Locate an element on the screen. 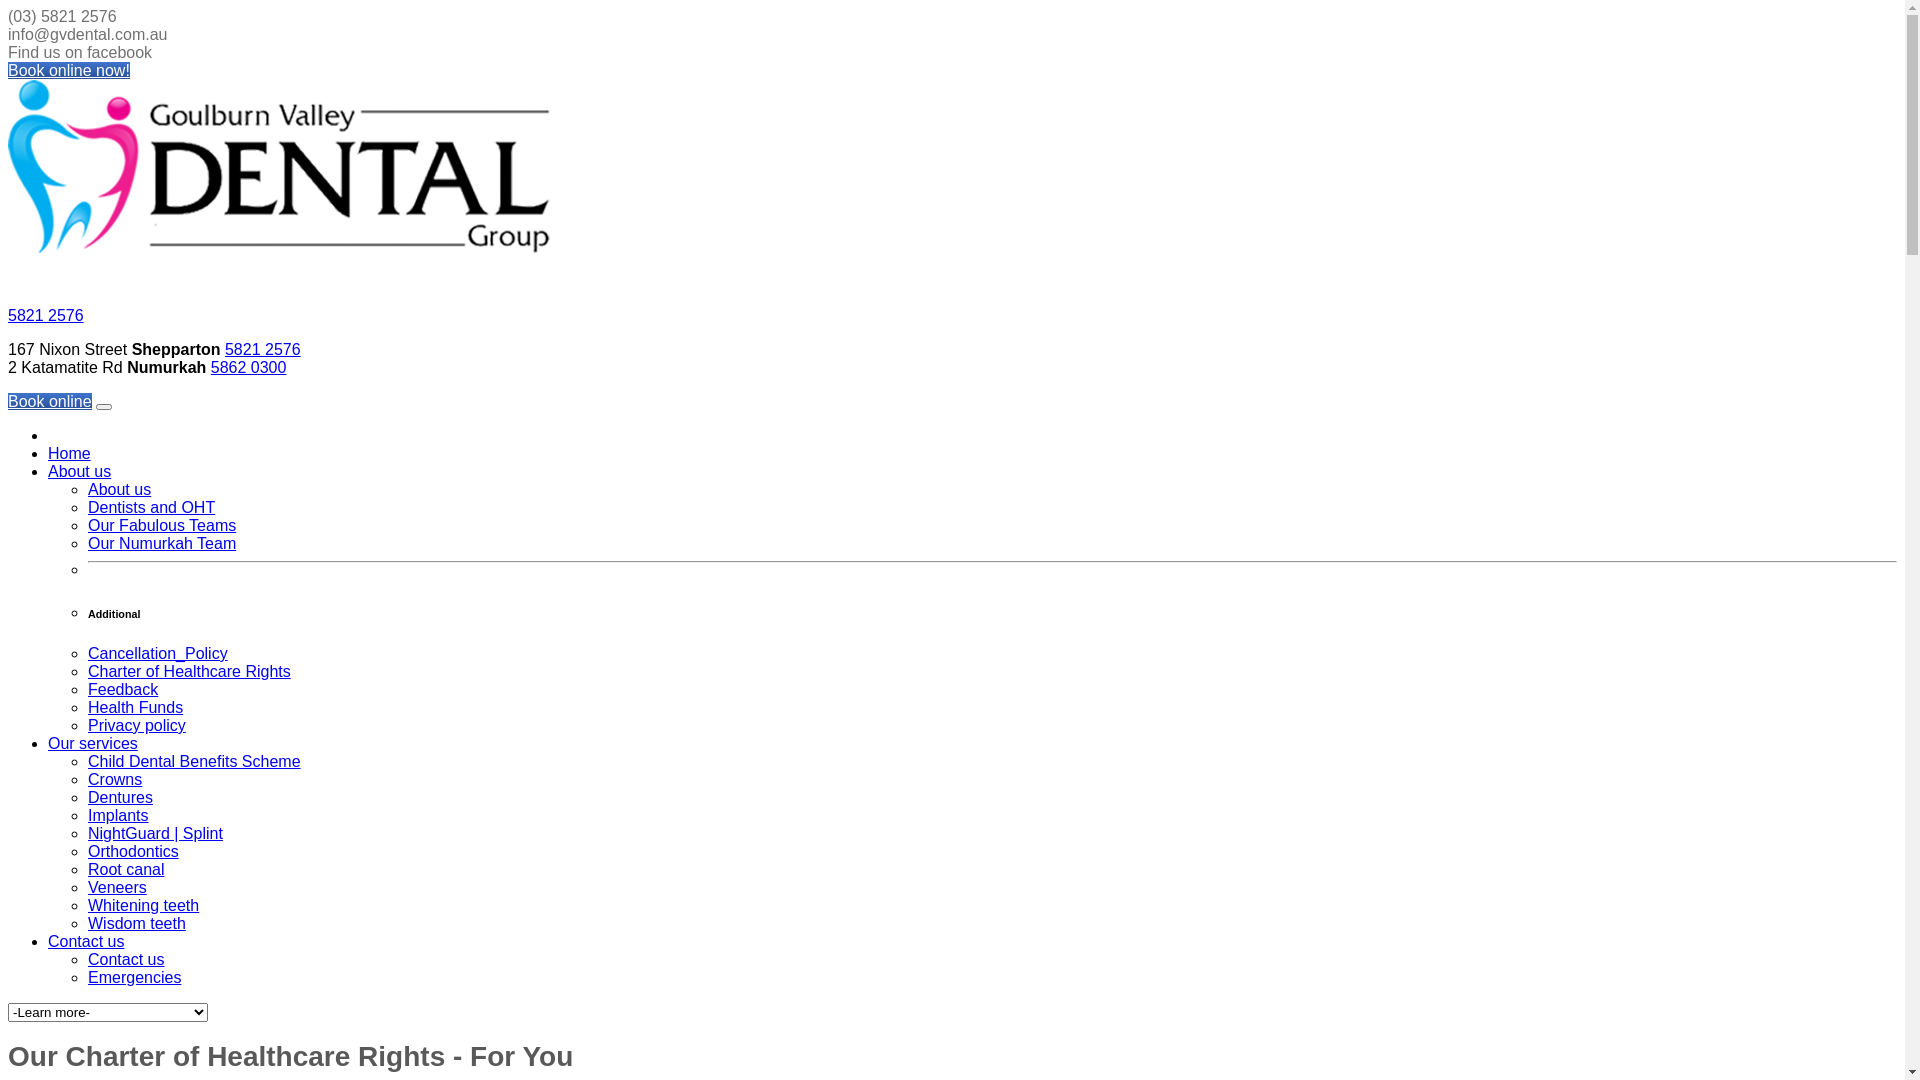 The width and height of the screenshot is (1920, 1080). Our Numurkah Team is located at coordinates (162, 544).